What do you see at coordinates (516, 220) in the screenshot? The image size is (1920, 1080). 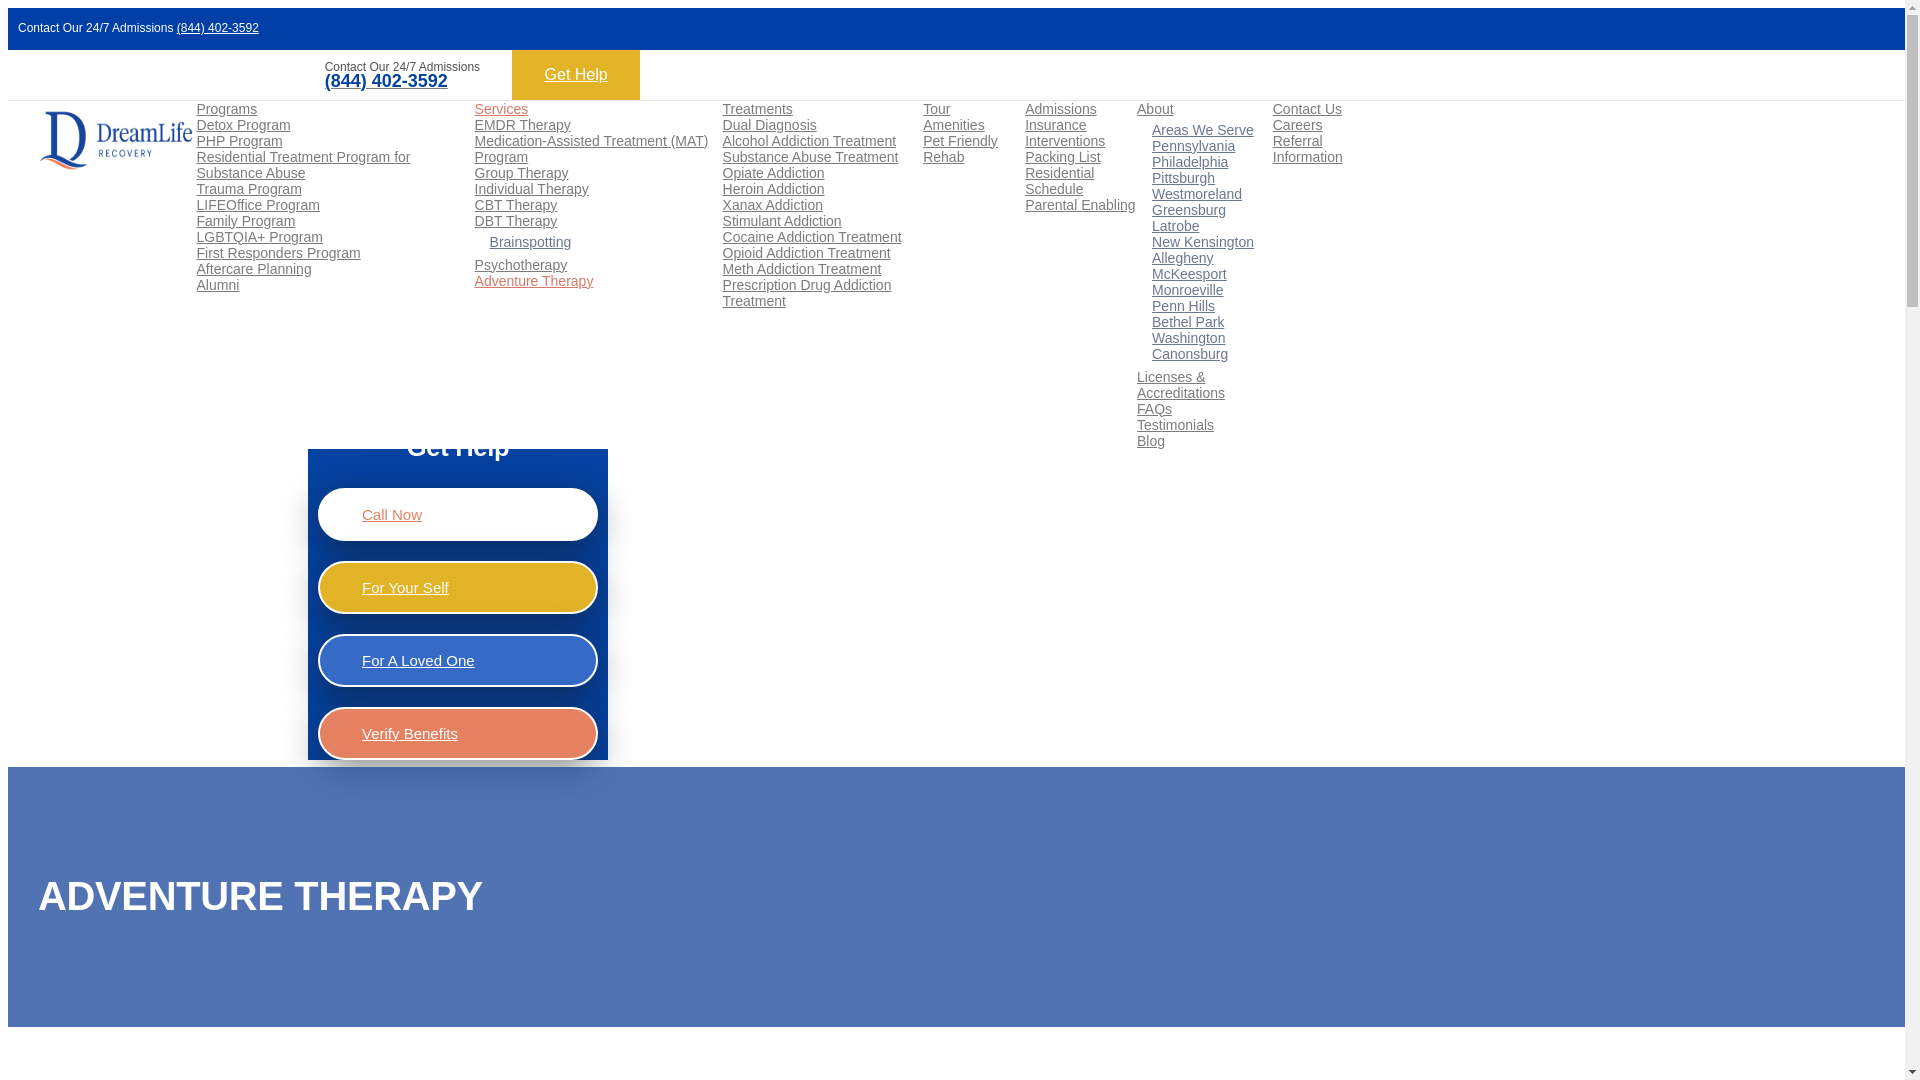 I see `DBT Therapy` at bounding box center [516, 220].